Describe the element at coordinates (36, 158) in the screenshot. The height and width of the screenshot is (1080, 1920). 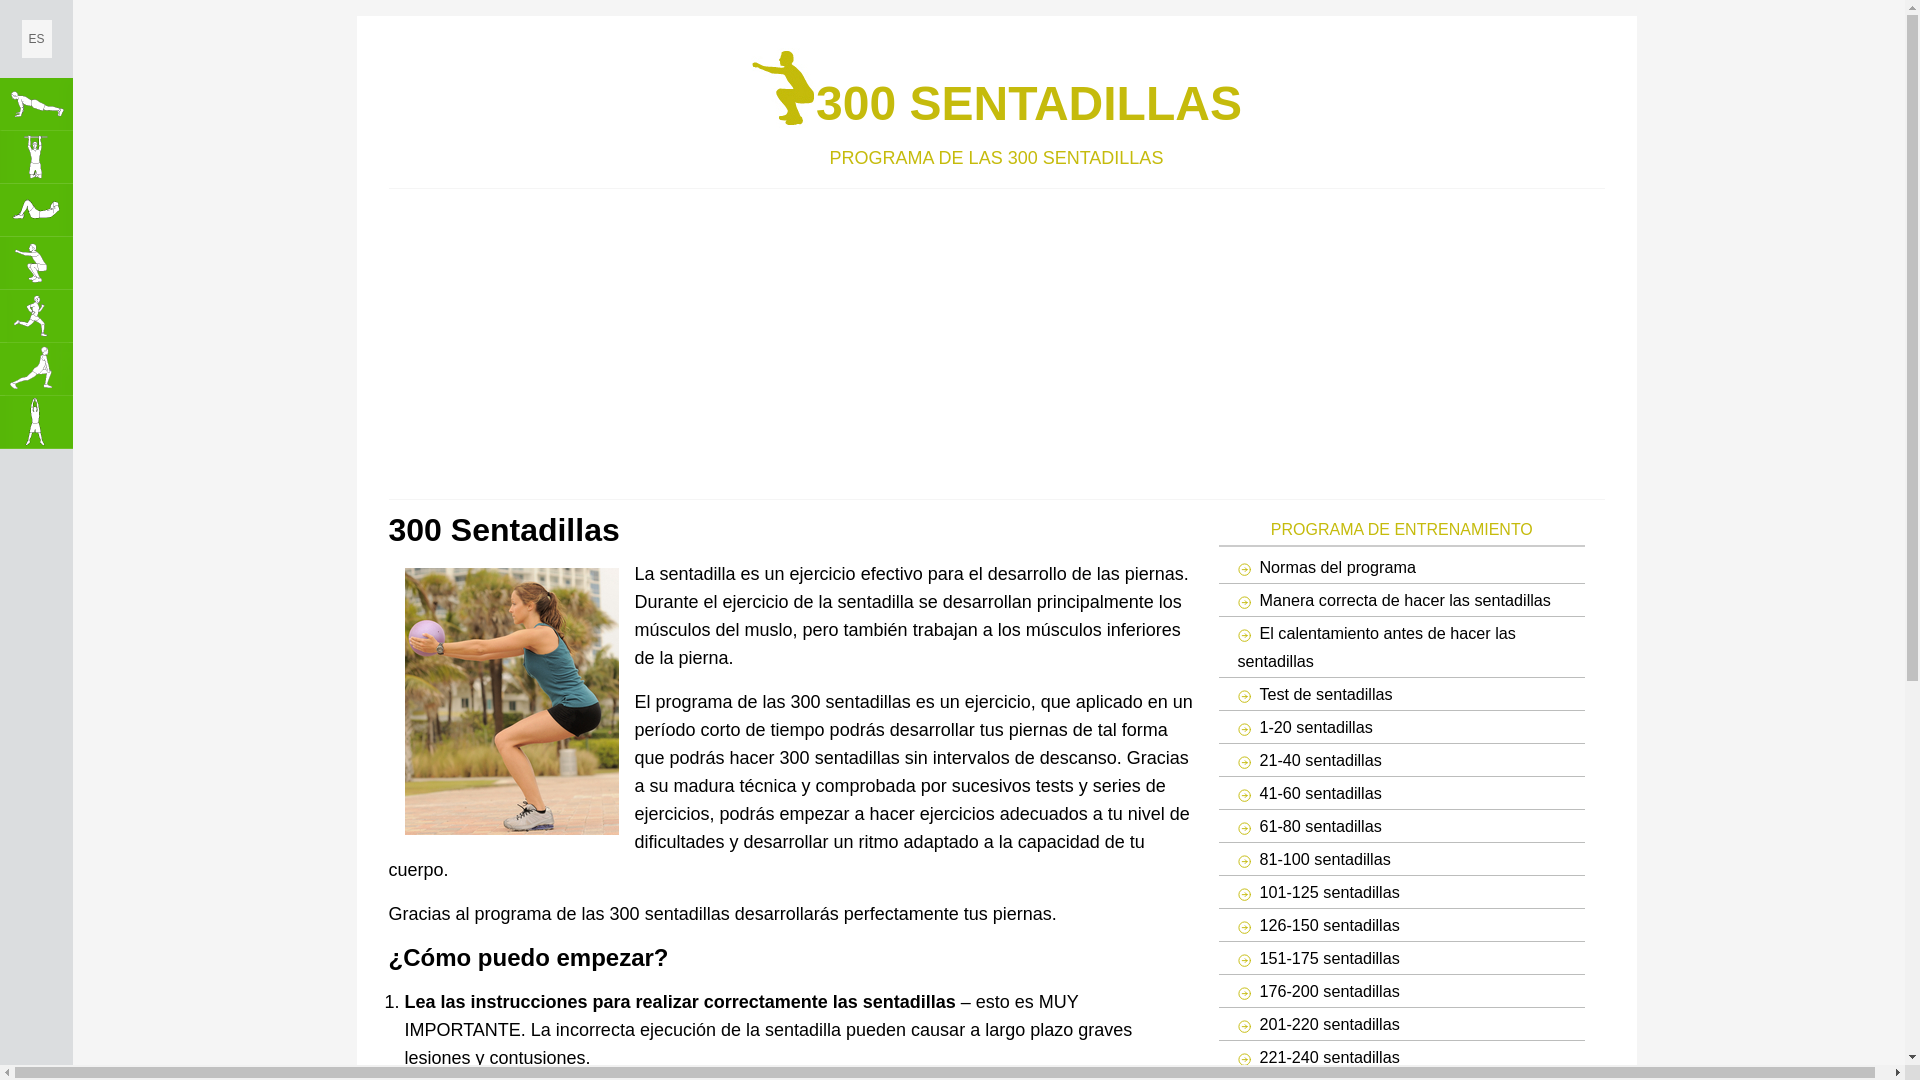
I see `50 Dominadas` at that location.